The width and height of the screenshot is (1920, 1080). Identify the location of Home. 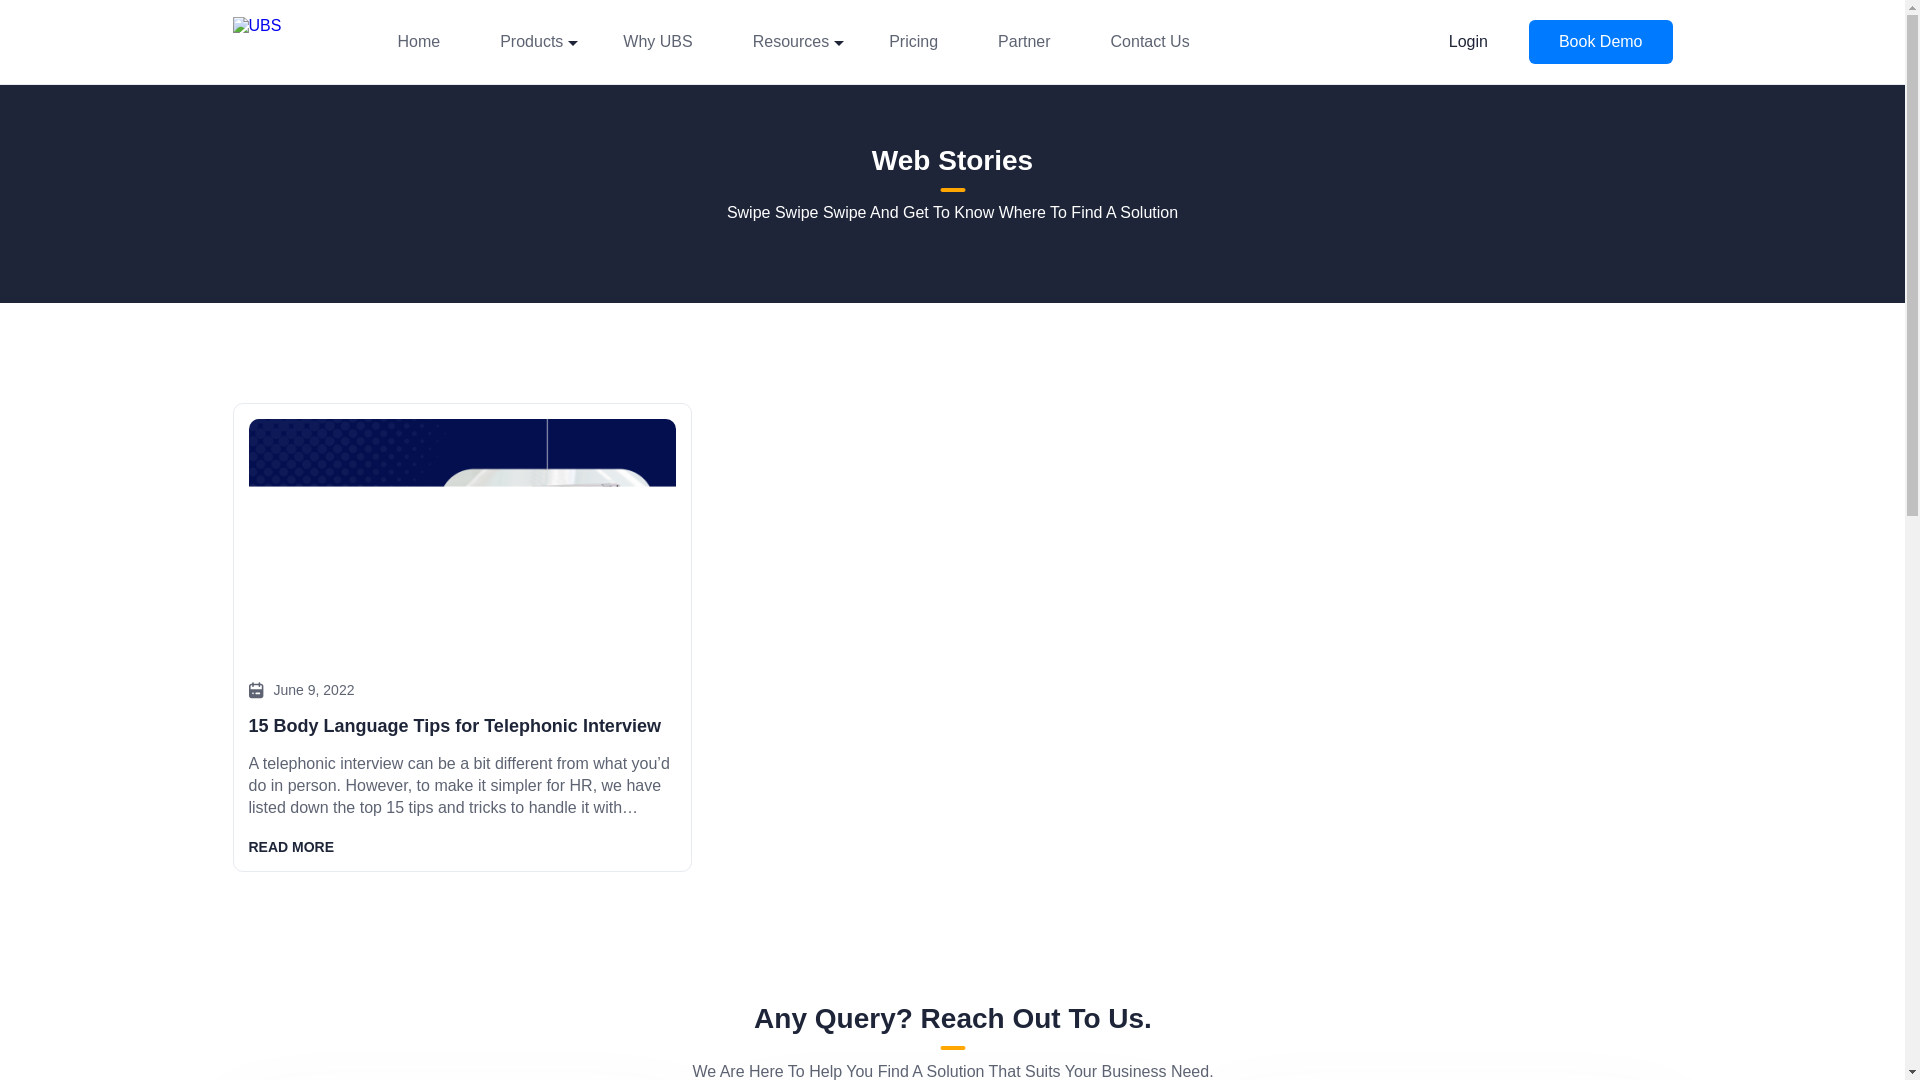
(419, 42).